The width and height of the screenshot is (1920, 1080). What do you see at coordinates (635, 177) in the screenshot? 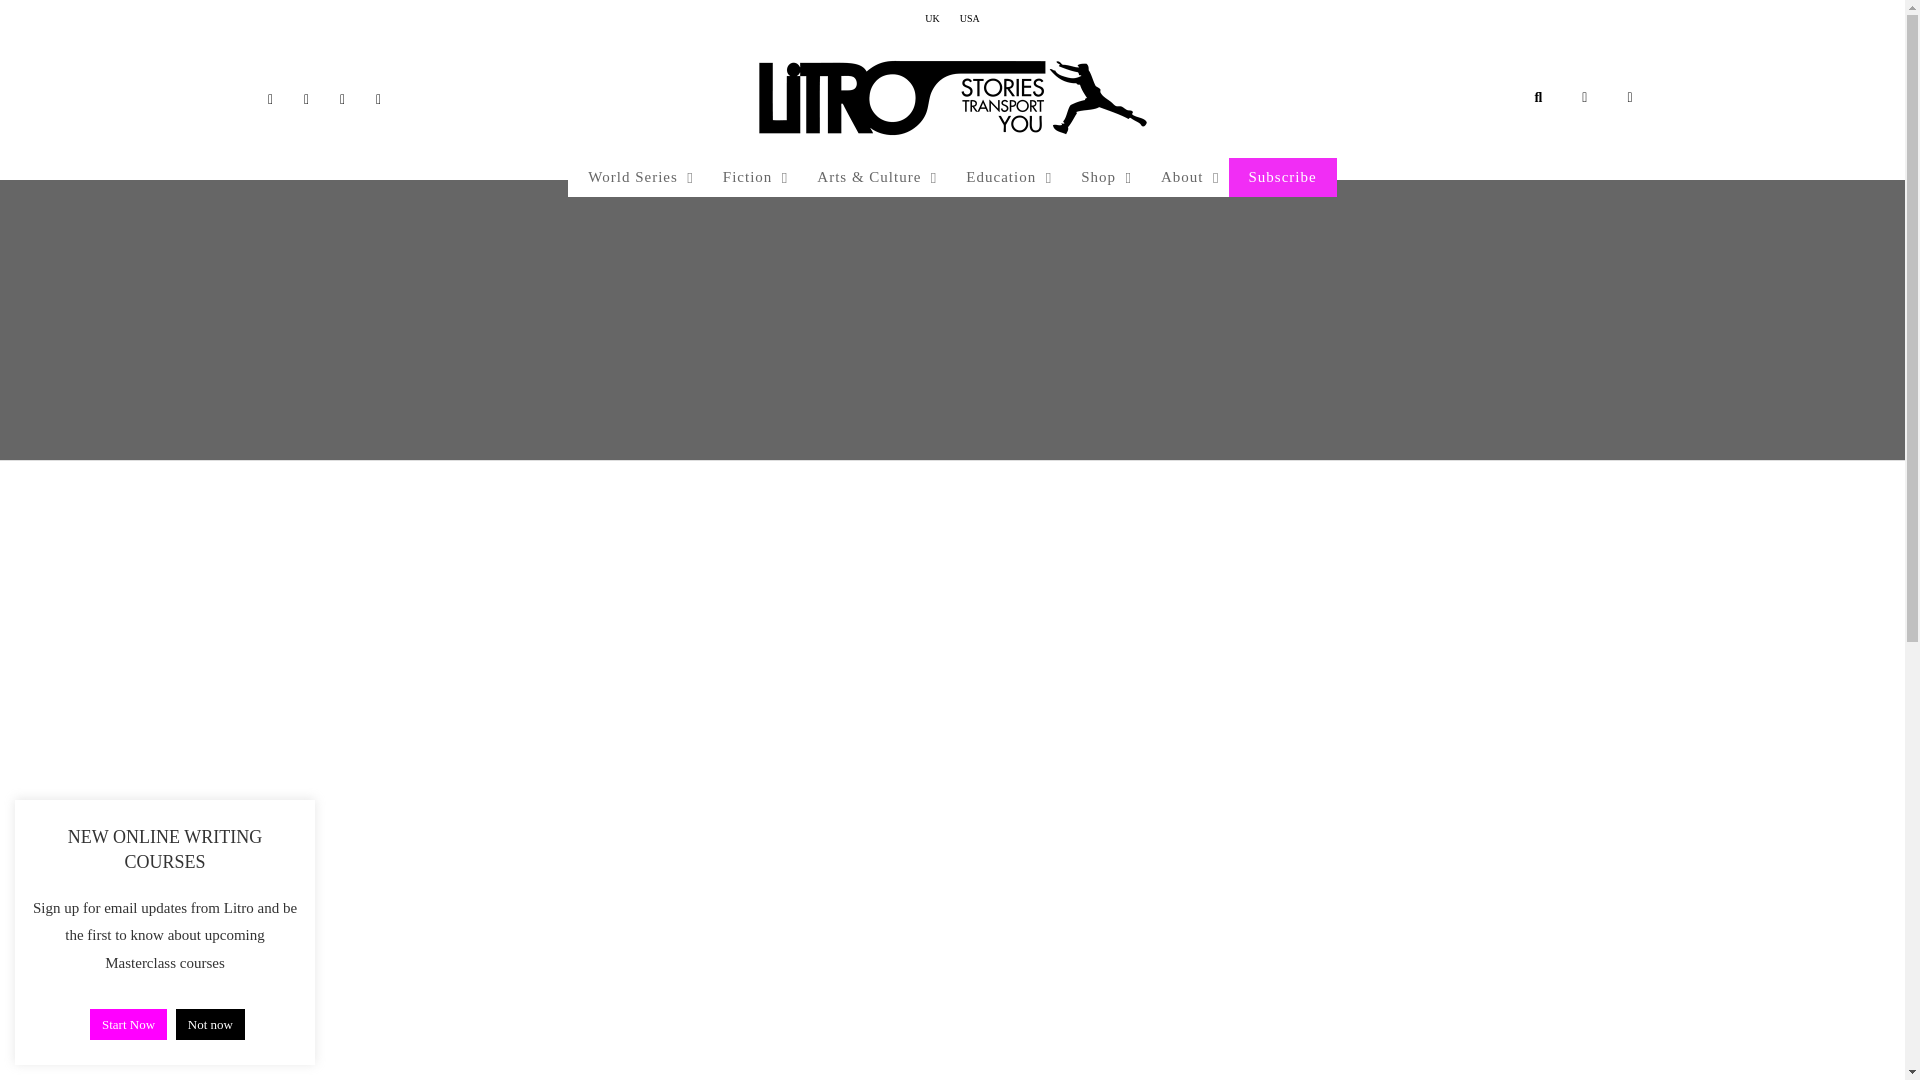
I see `World Series` at bounding box center [635, 177].